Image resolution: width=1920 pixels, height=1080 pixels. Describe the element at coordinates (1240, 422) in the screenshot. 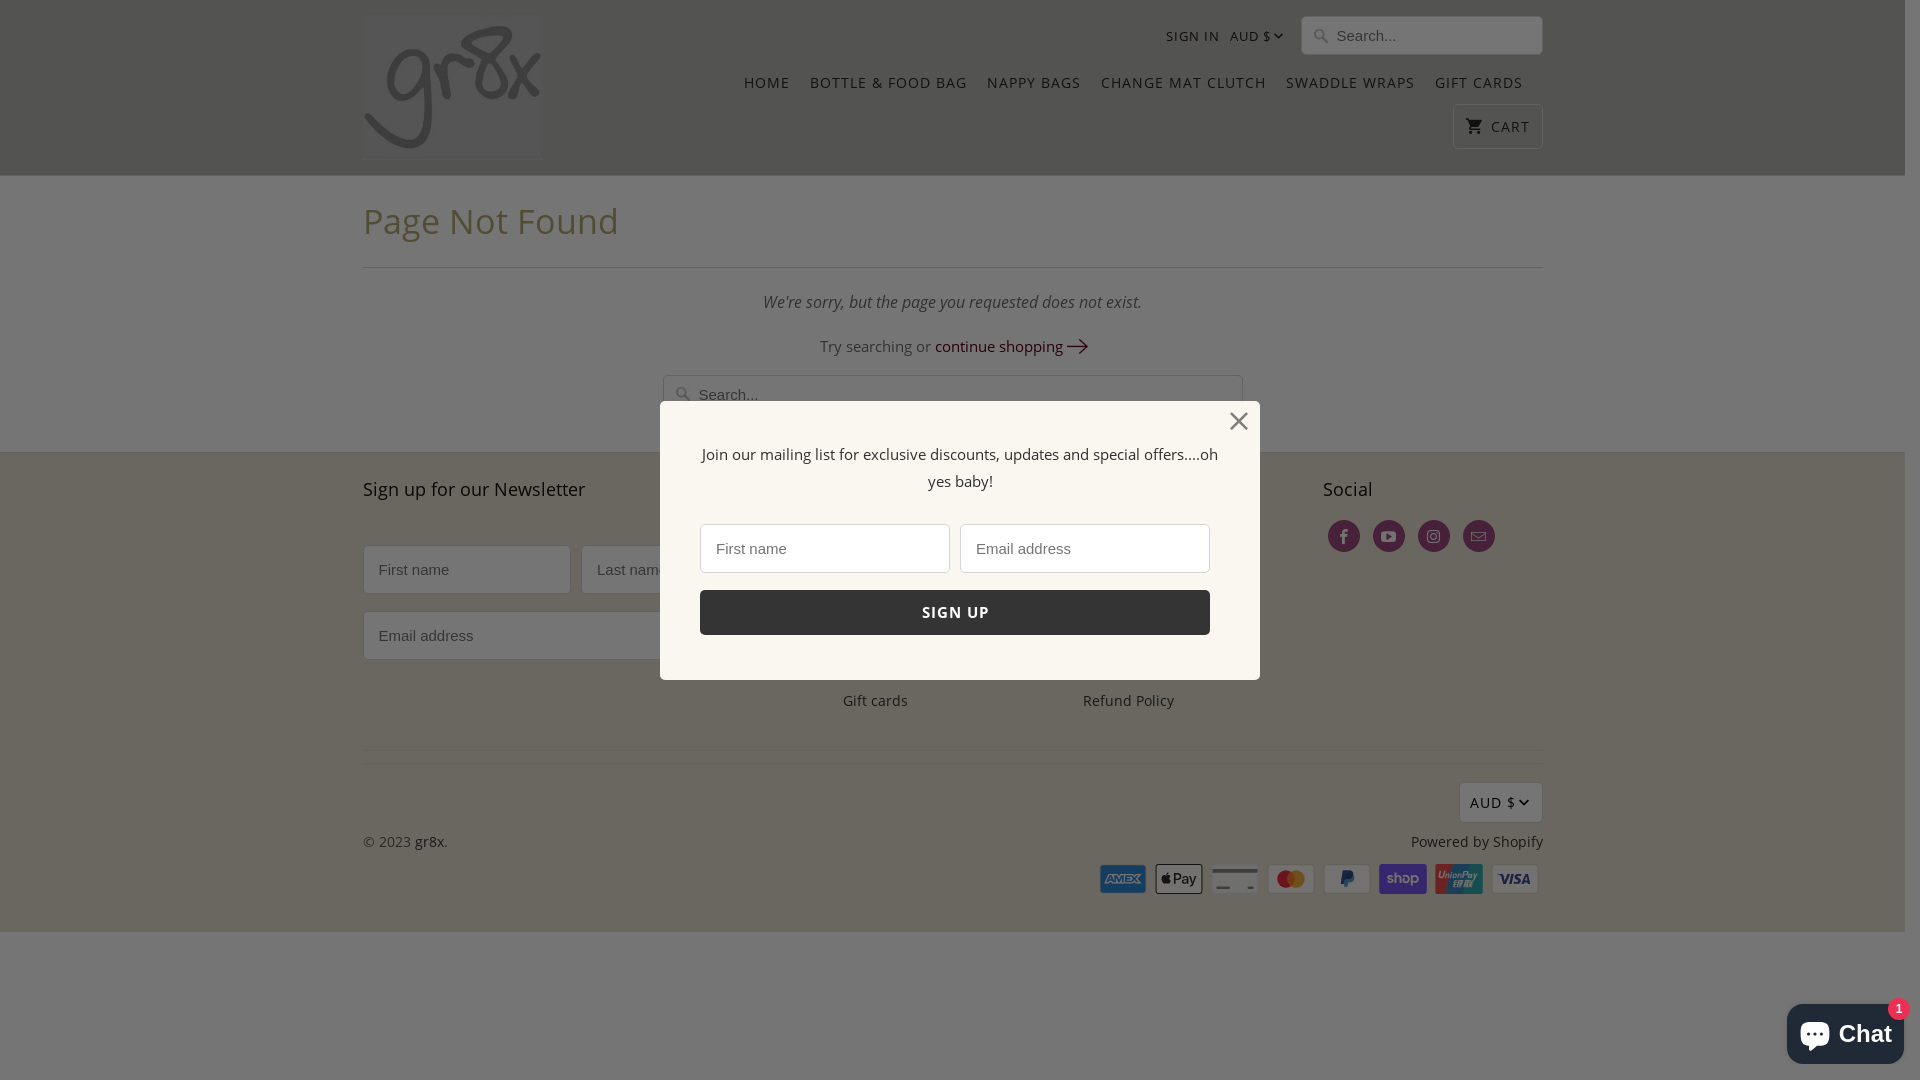

I see `Close` at that location.